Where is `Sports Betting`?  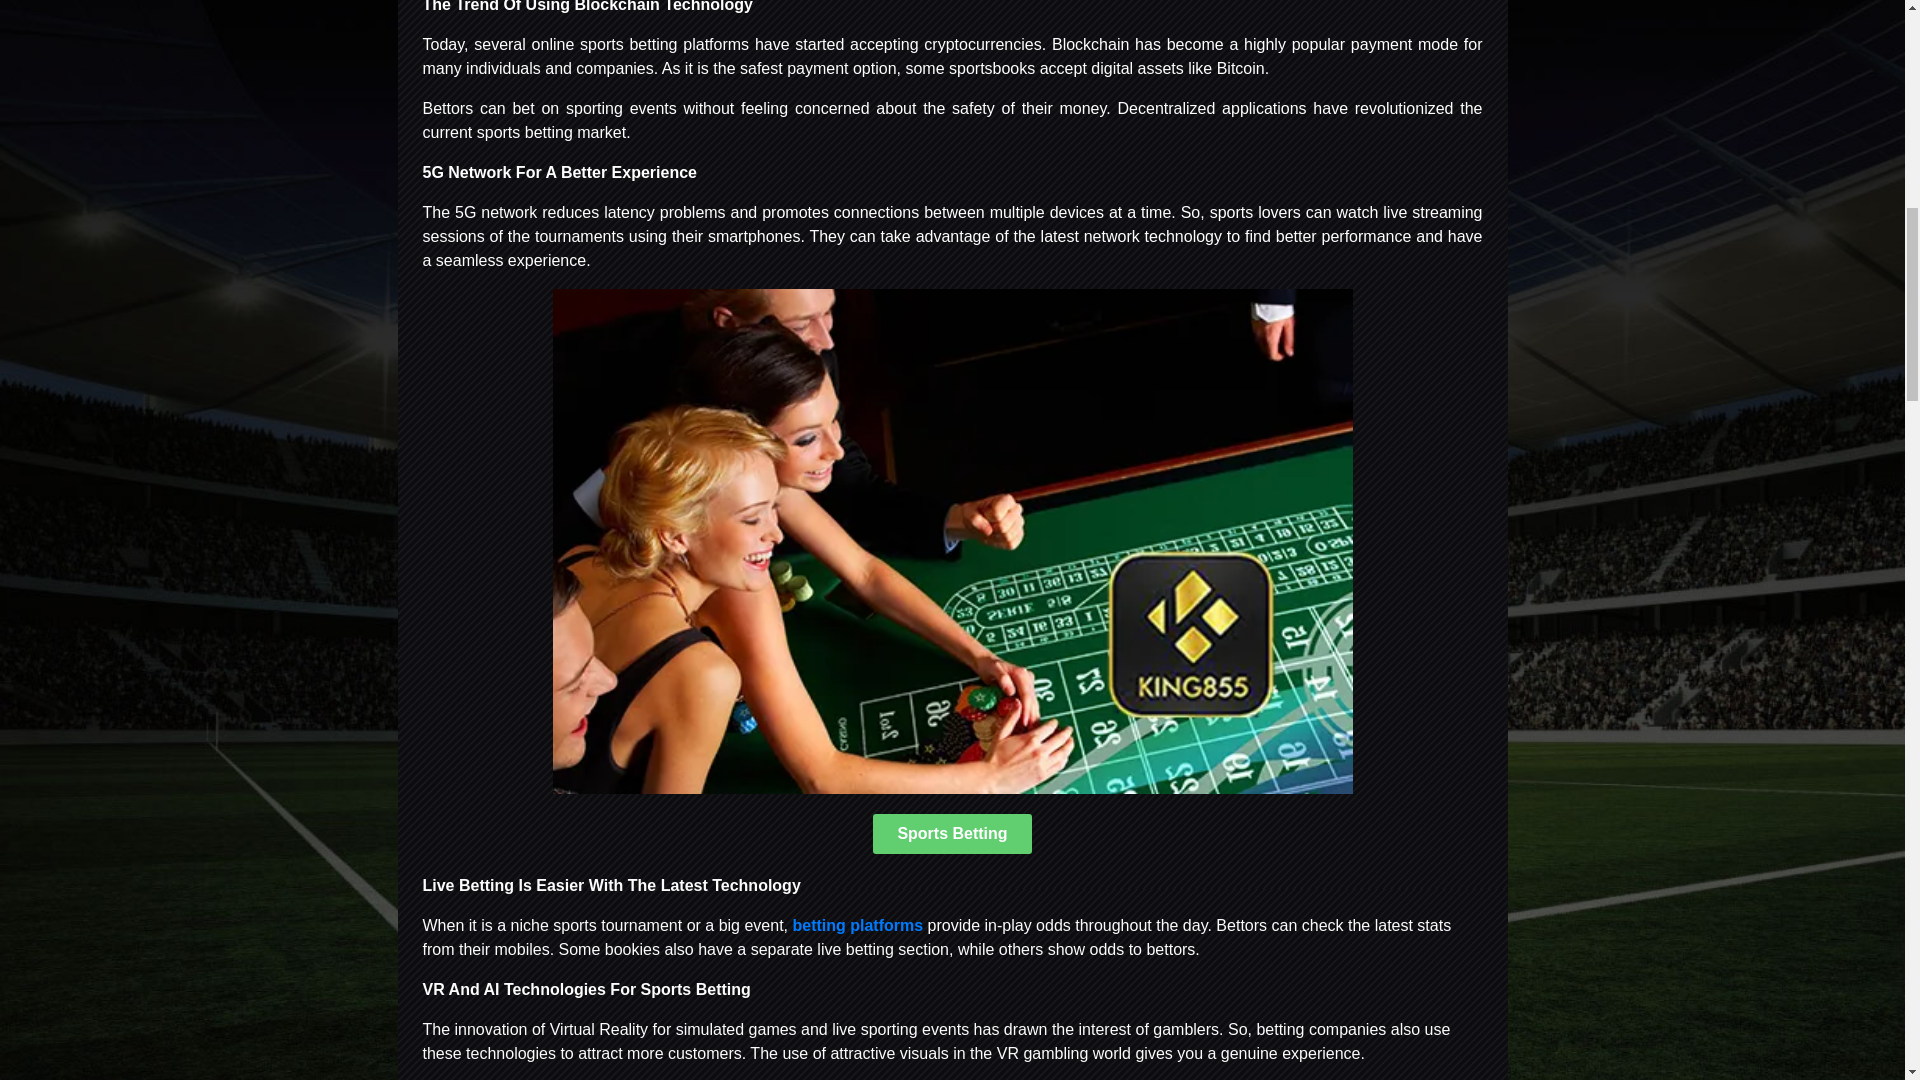
Sports Betting is located at coordinates (952, 834).